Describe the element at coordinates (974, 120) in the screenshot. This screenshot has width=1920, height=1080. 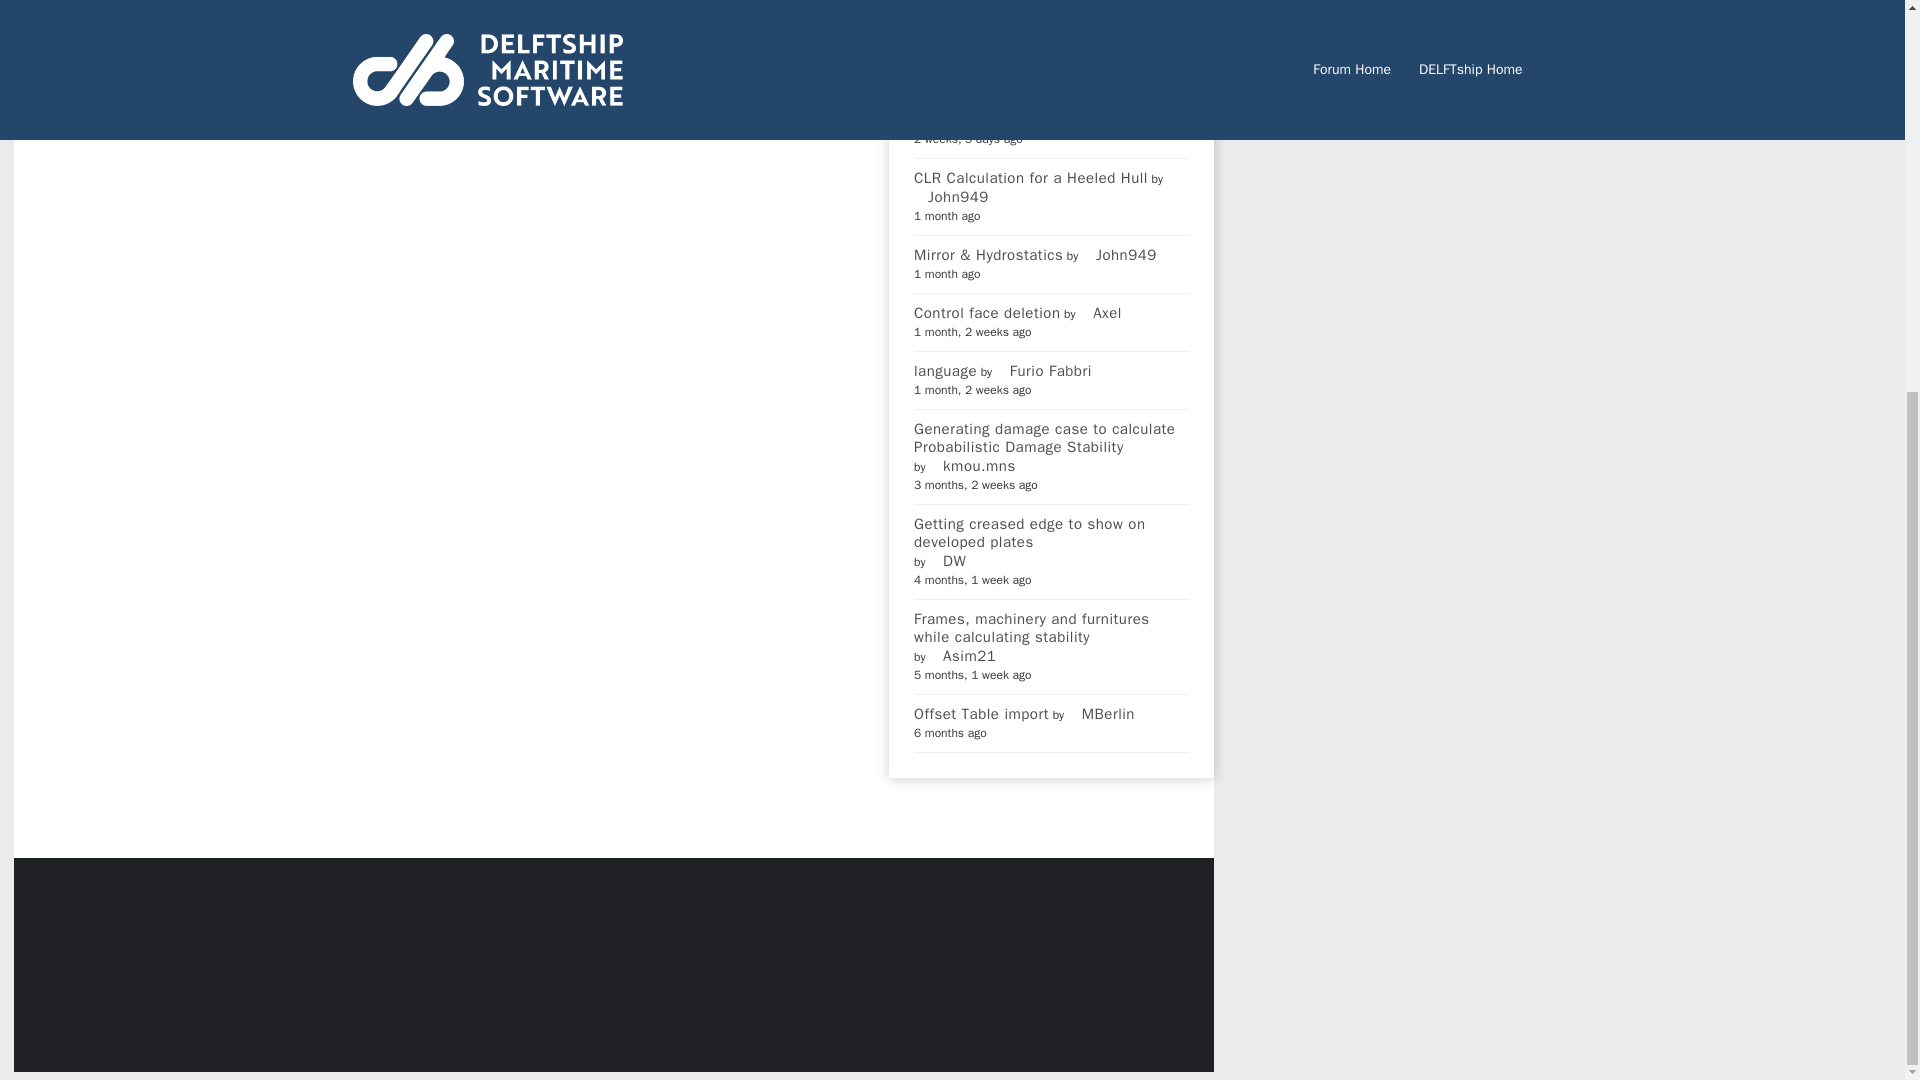
I see `View Evergreenboats's profile` at that location.